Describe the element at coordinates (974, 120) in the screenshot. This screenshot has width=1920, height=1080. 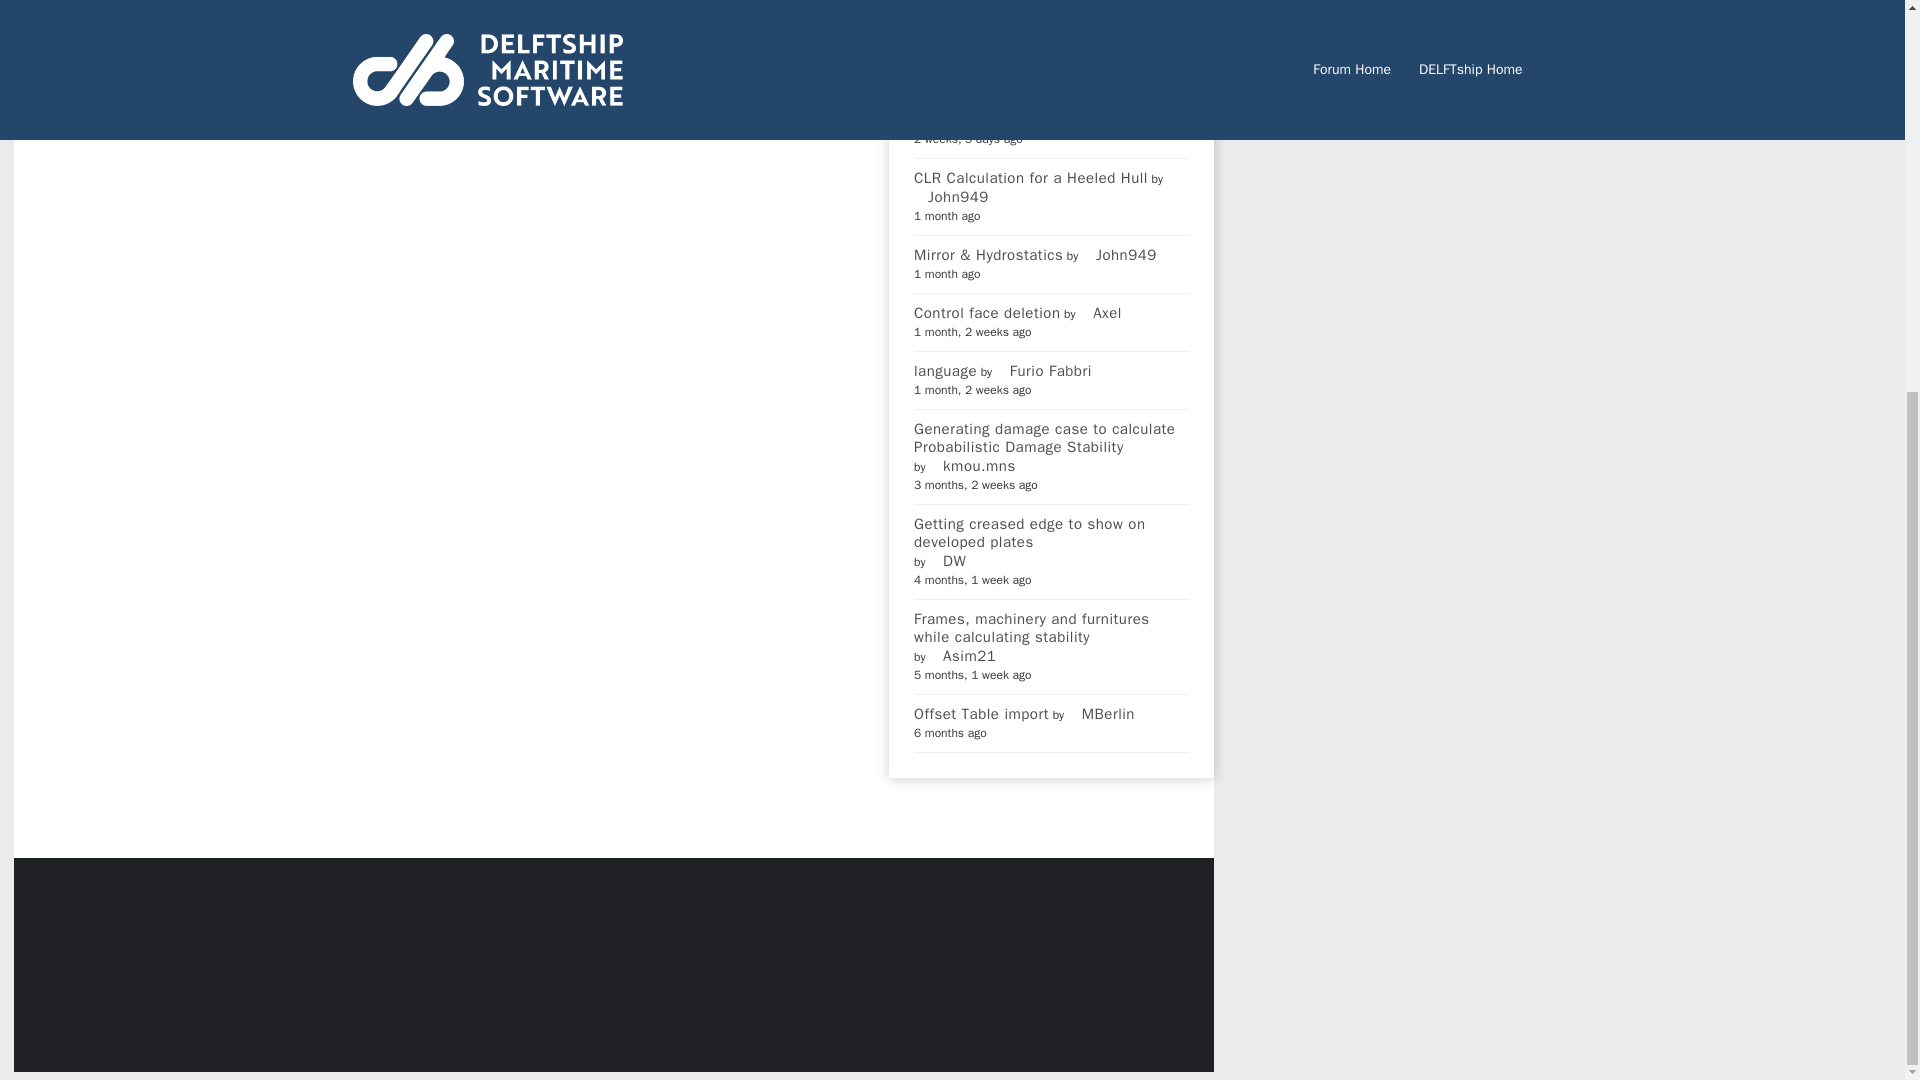
I see `View Evergreenboats's profile` at that location.